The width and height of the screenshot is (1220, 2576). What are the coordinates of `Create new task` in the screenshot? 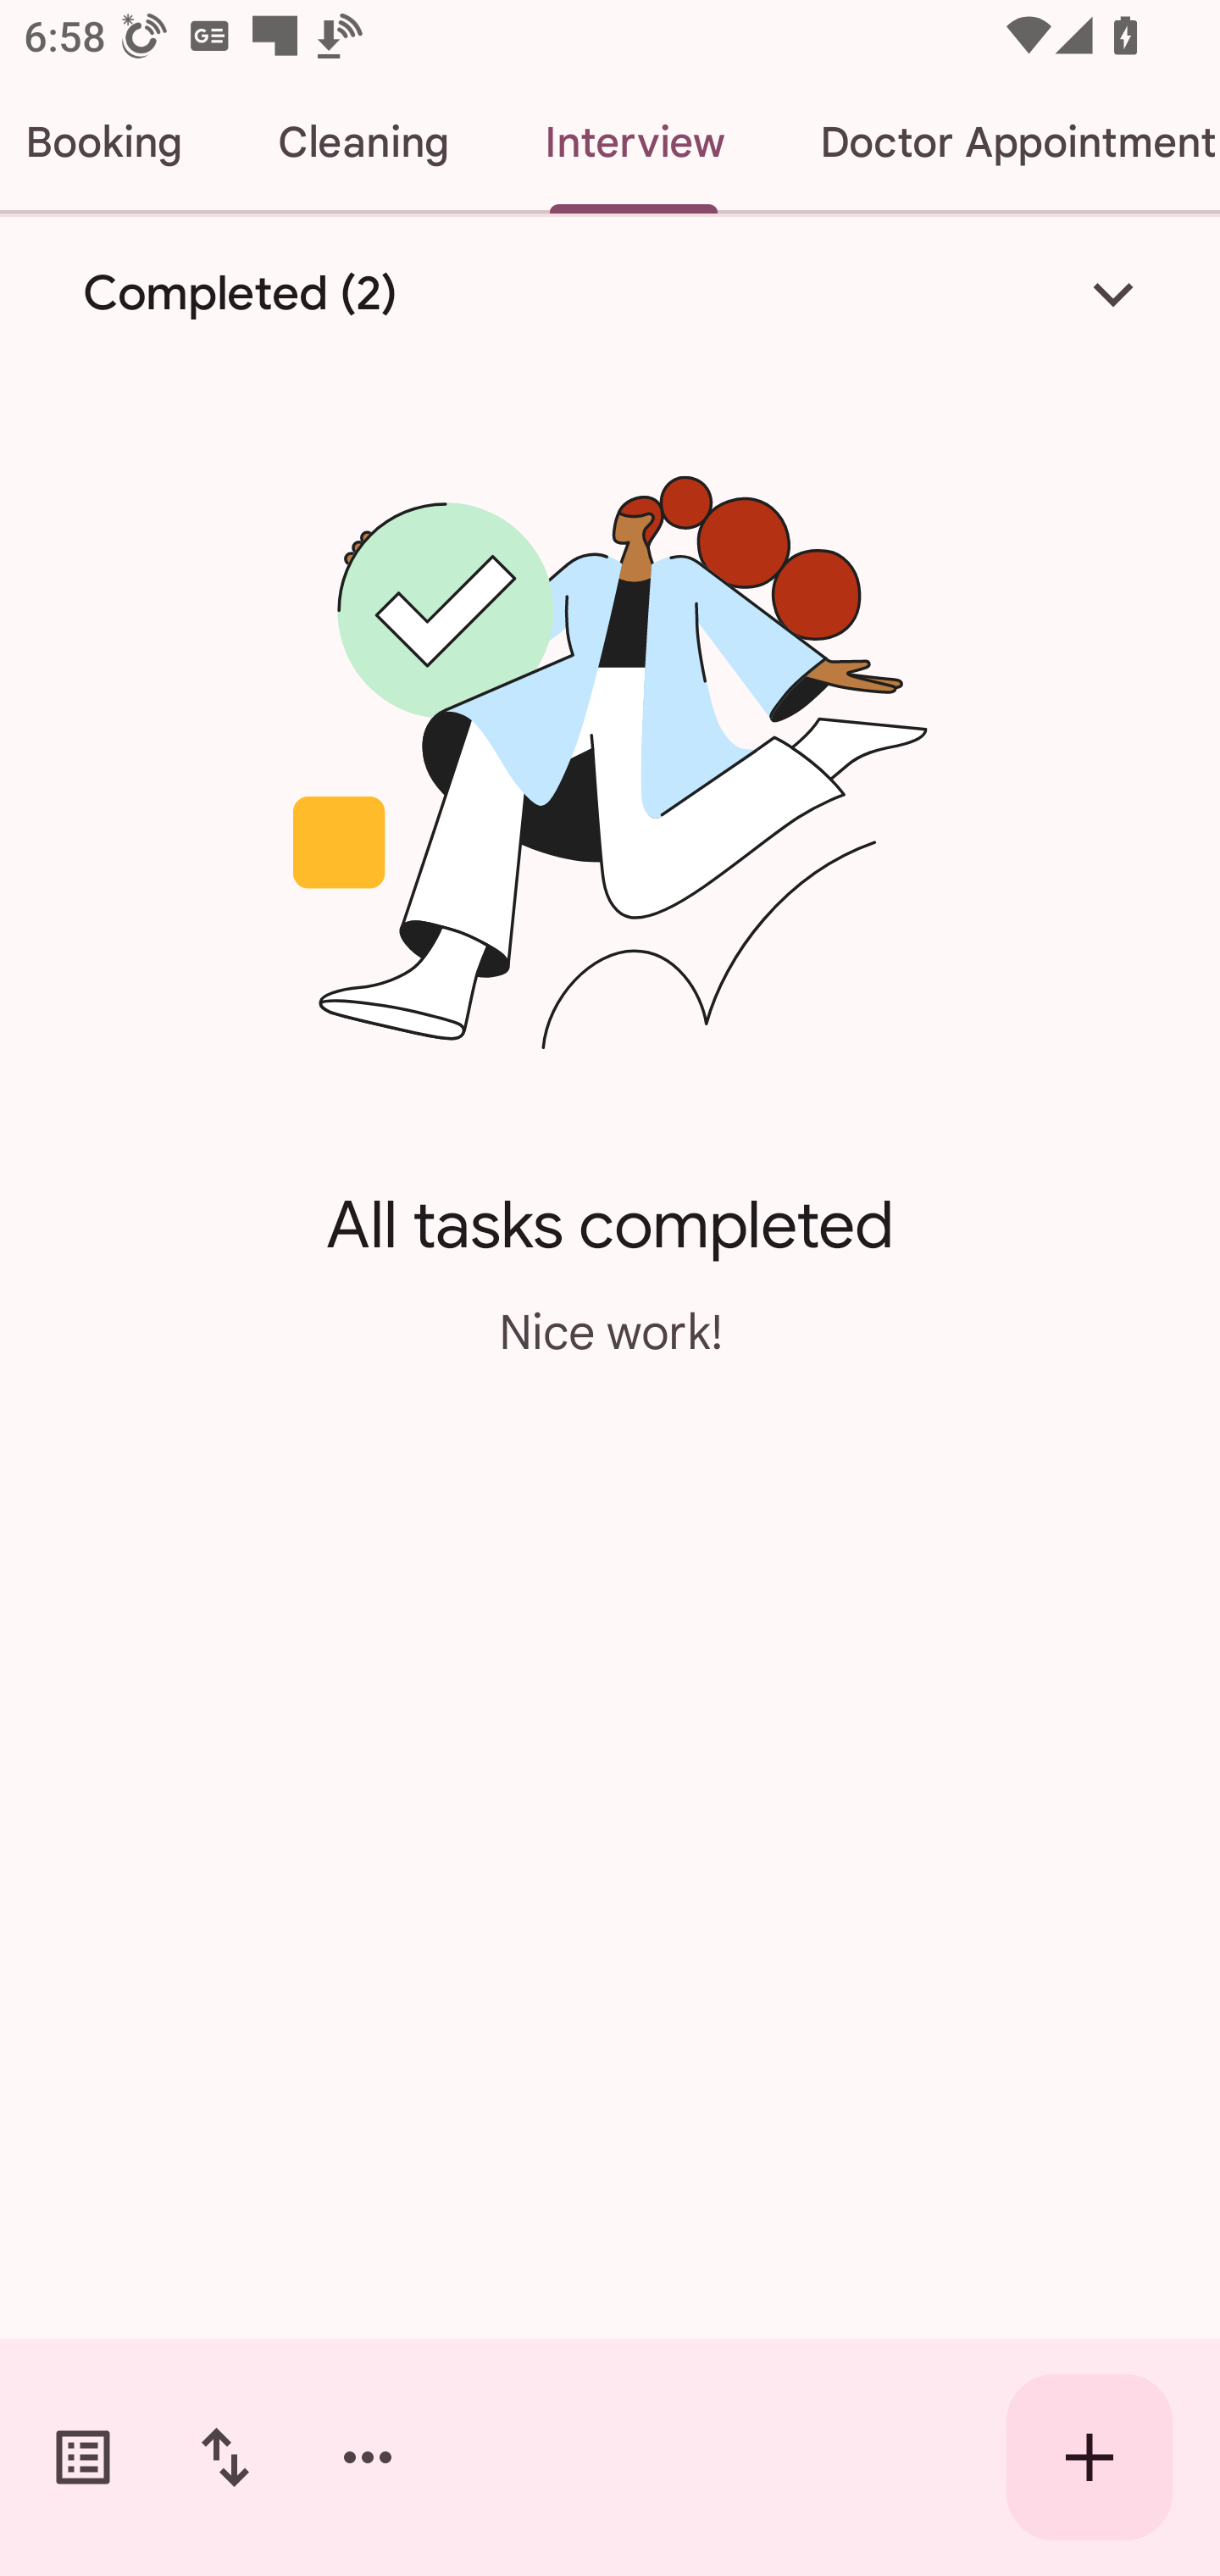 It's located at (1090, 2457).